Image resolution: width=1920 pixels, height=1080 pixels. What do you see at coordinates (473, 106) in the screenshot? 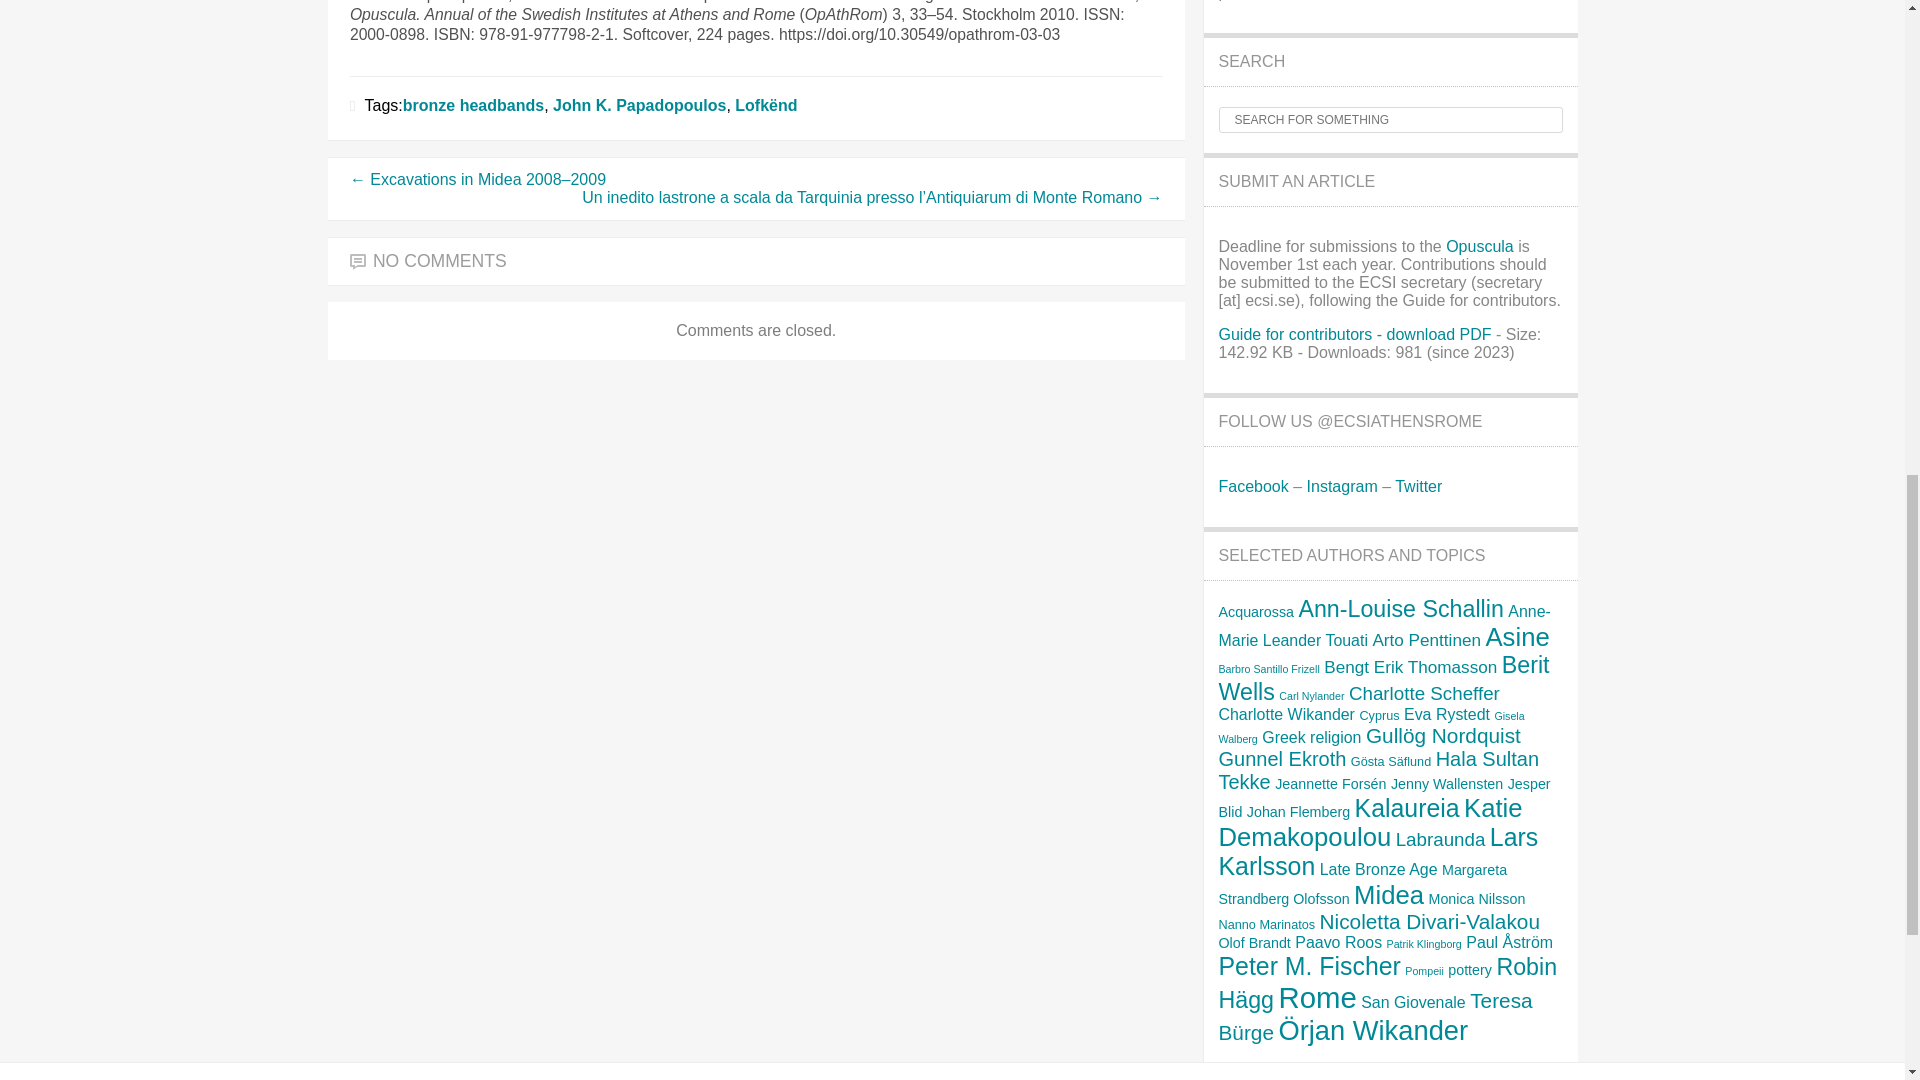
I see `bronze headbands` at bounding box center [473, 106].